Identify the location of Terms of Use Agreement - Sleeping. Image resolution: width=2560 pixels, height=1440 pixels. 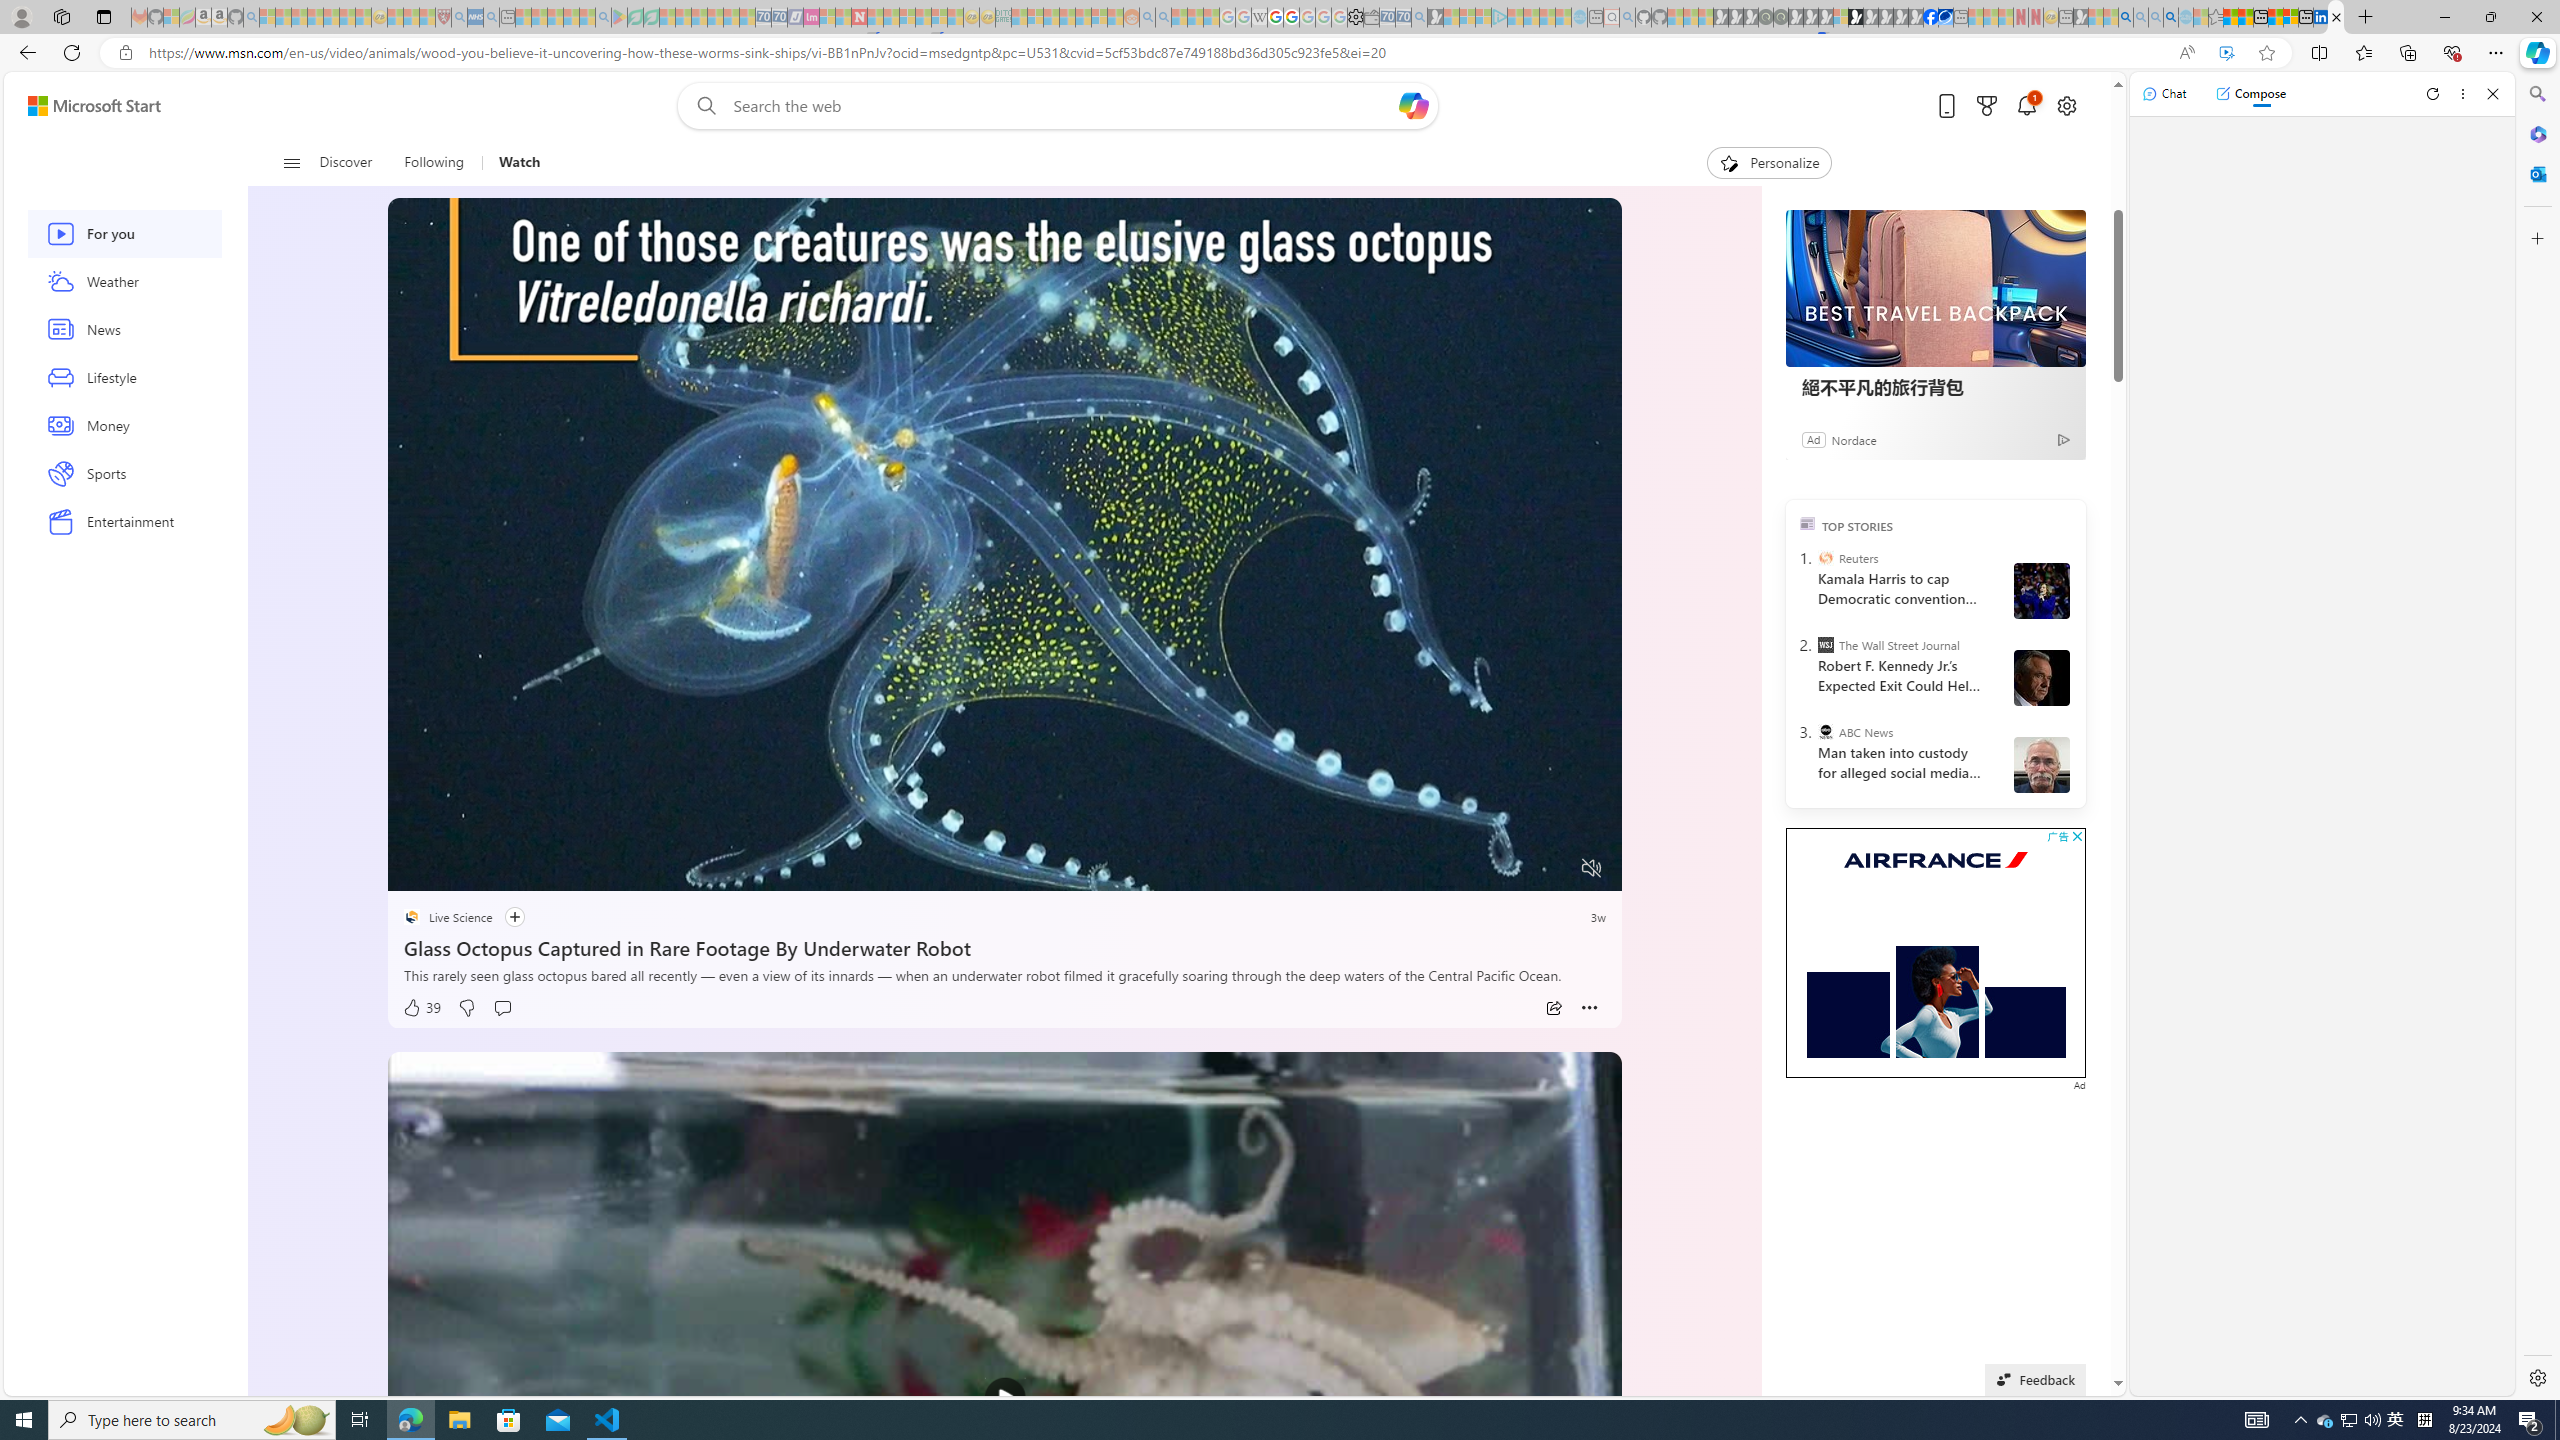
(636, 17).